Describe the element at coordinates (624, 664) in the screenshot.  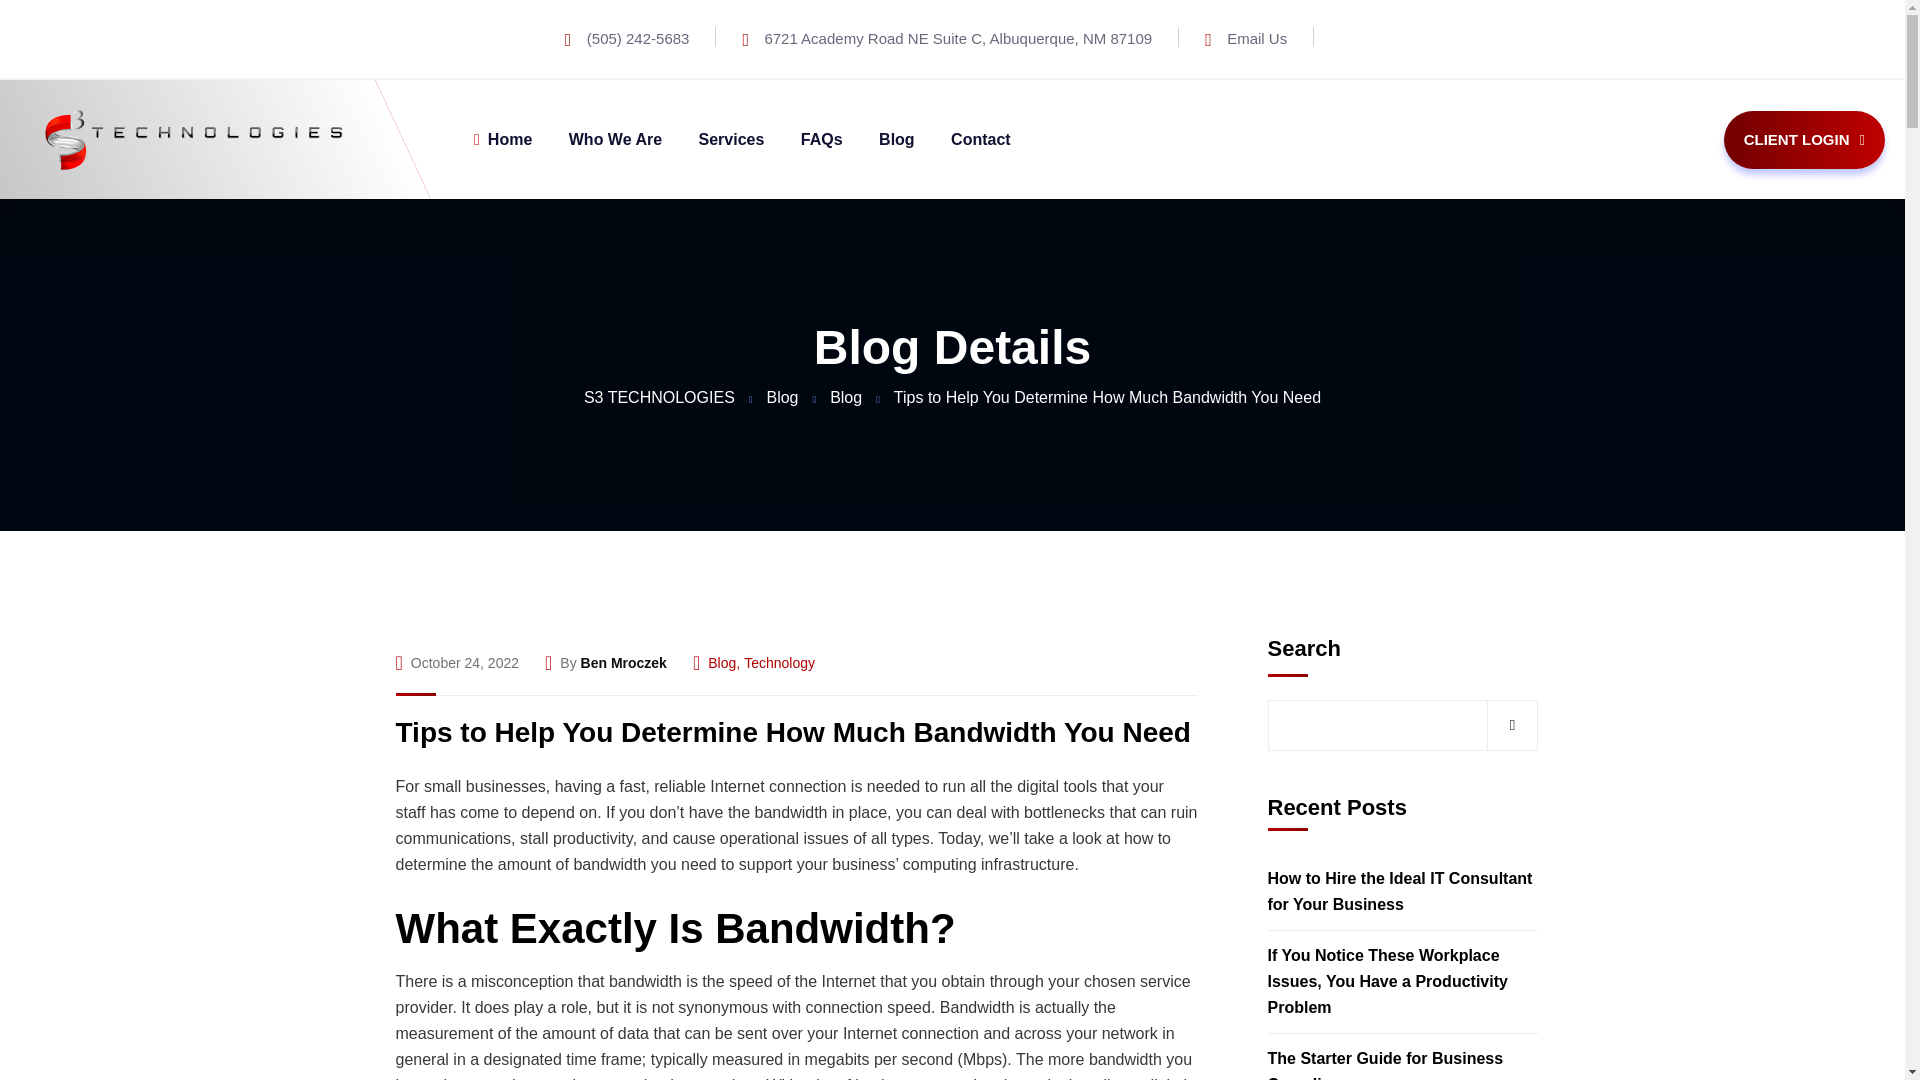
I see `Ben Mroczek` at that location.